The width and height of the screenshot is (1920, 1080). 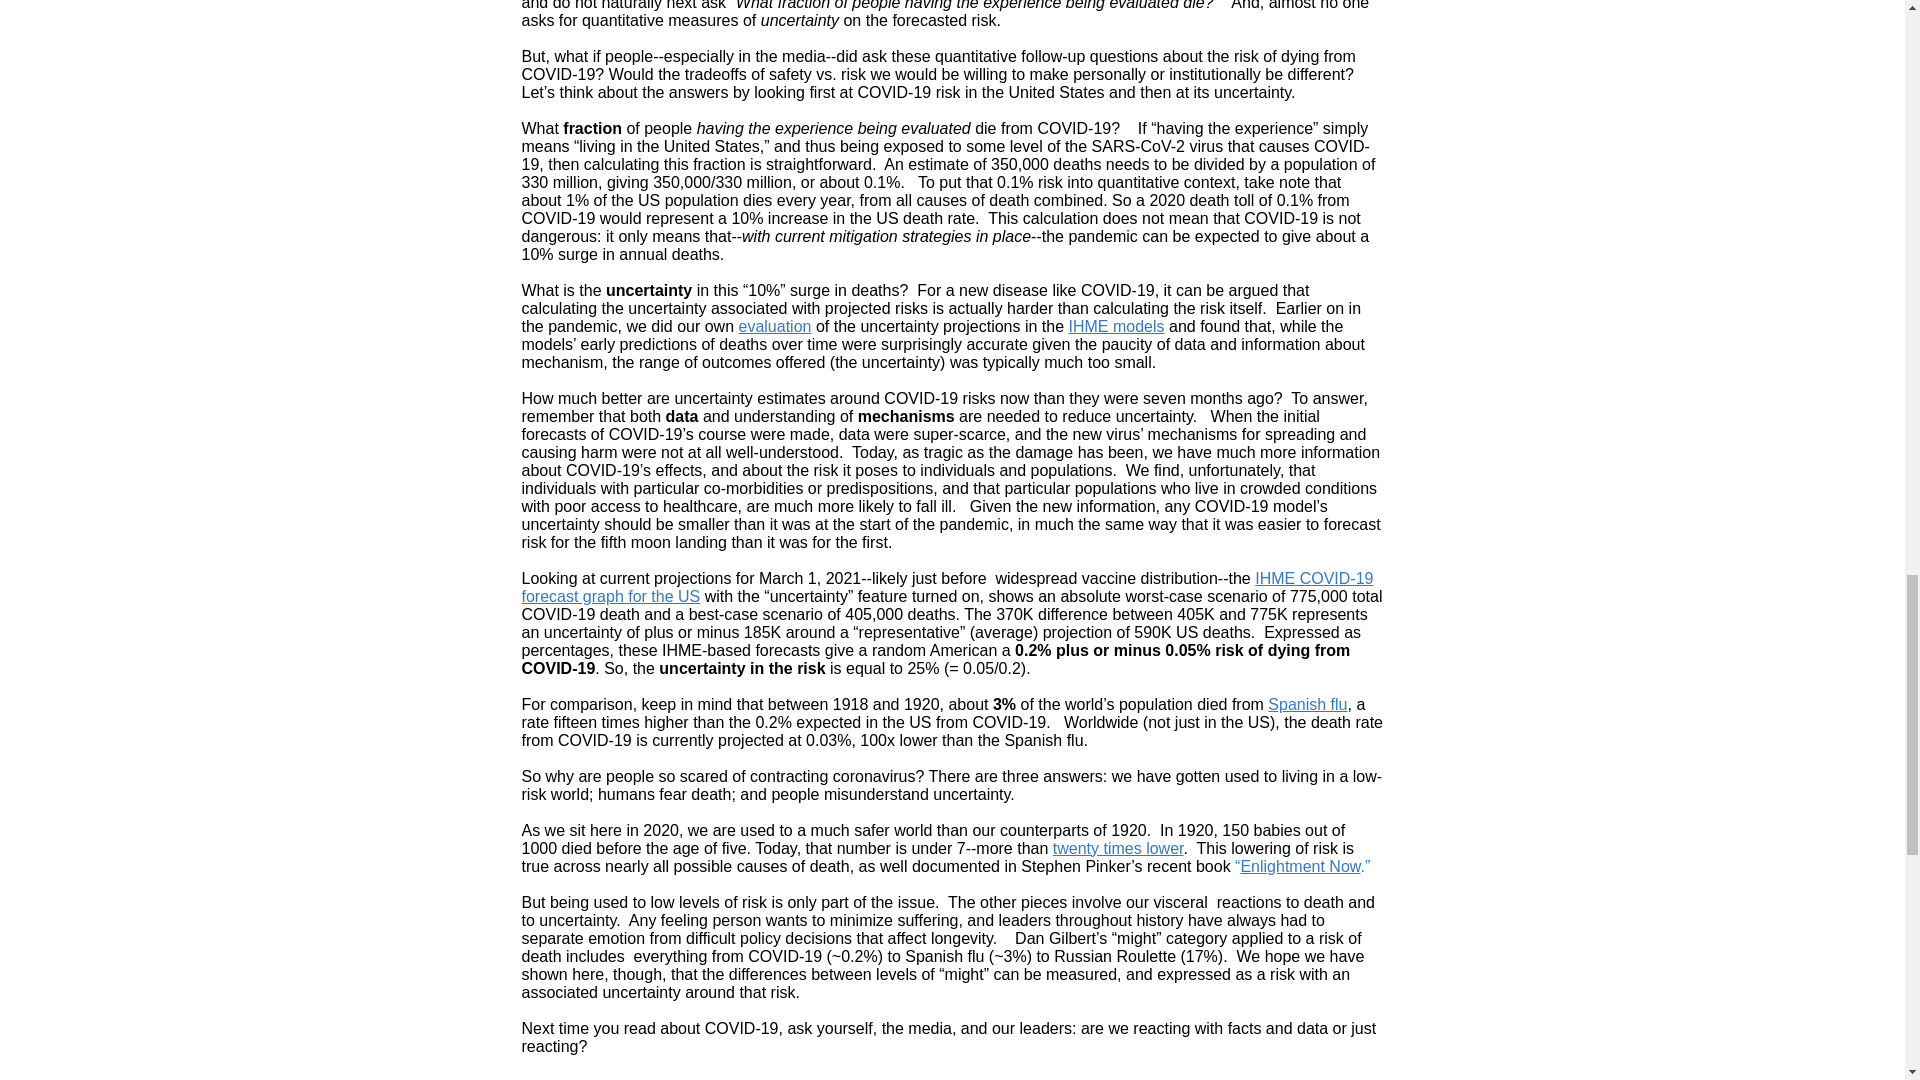 I want to click on evaluation, so click(x=776, y=326).